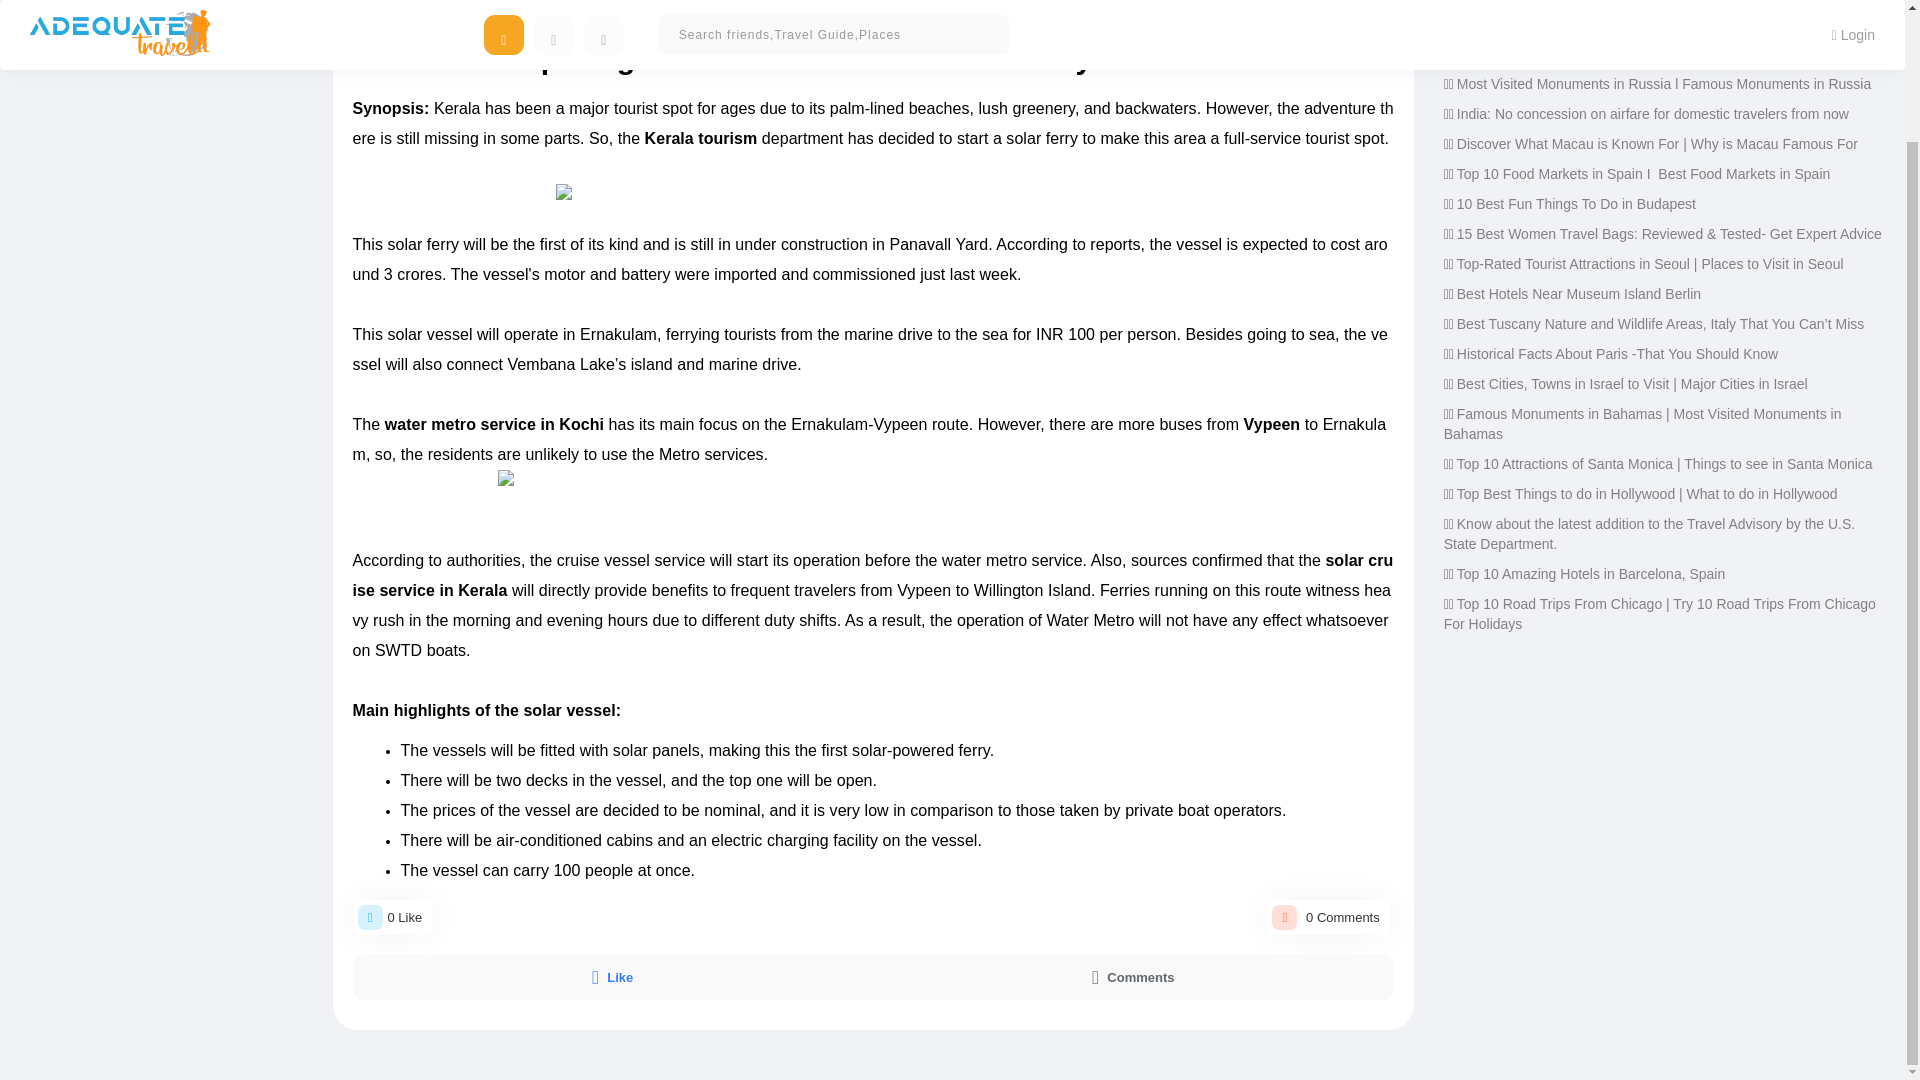  Describe the element at coordinates (626, 3) in the screenshot. I see `0 Comments` at that location.